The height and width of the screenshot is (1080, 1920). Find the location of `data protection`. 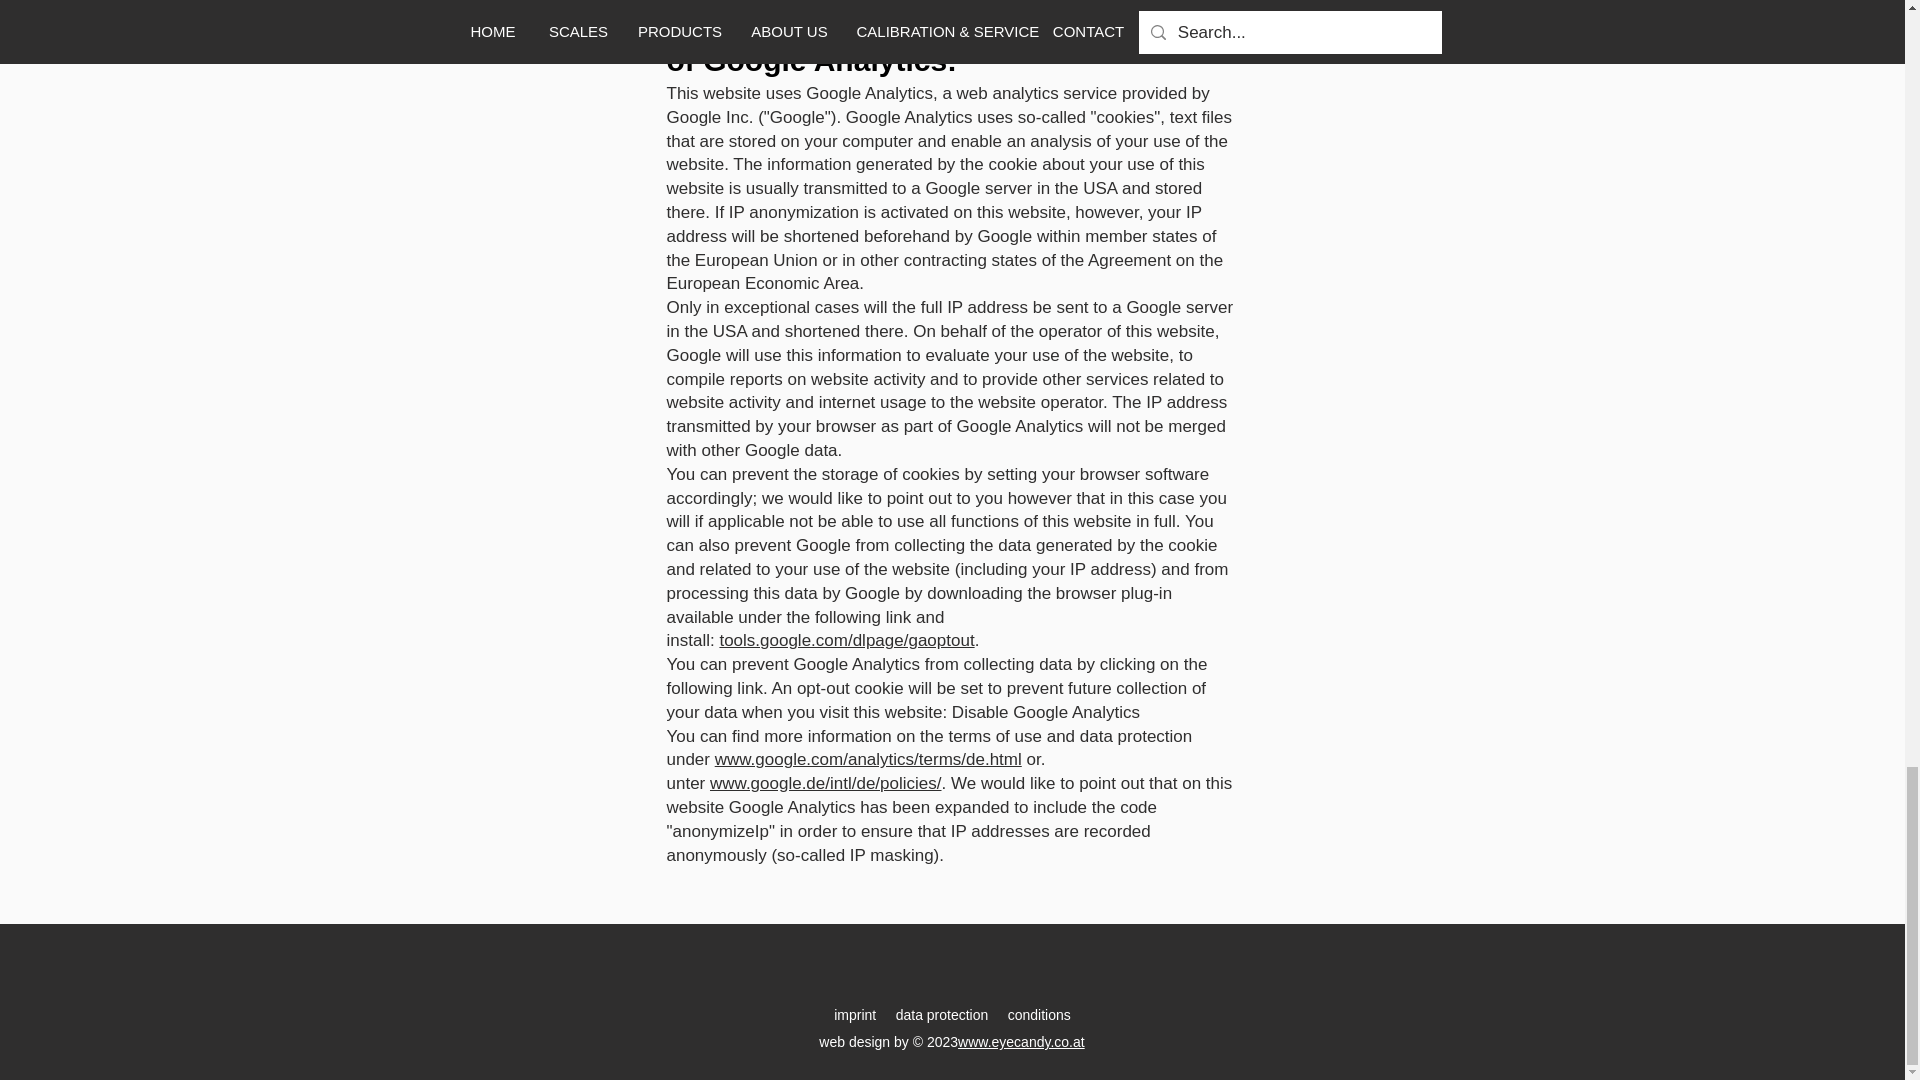

data protection is located at coordinates (942, 1014).